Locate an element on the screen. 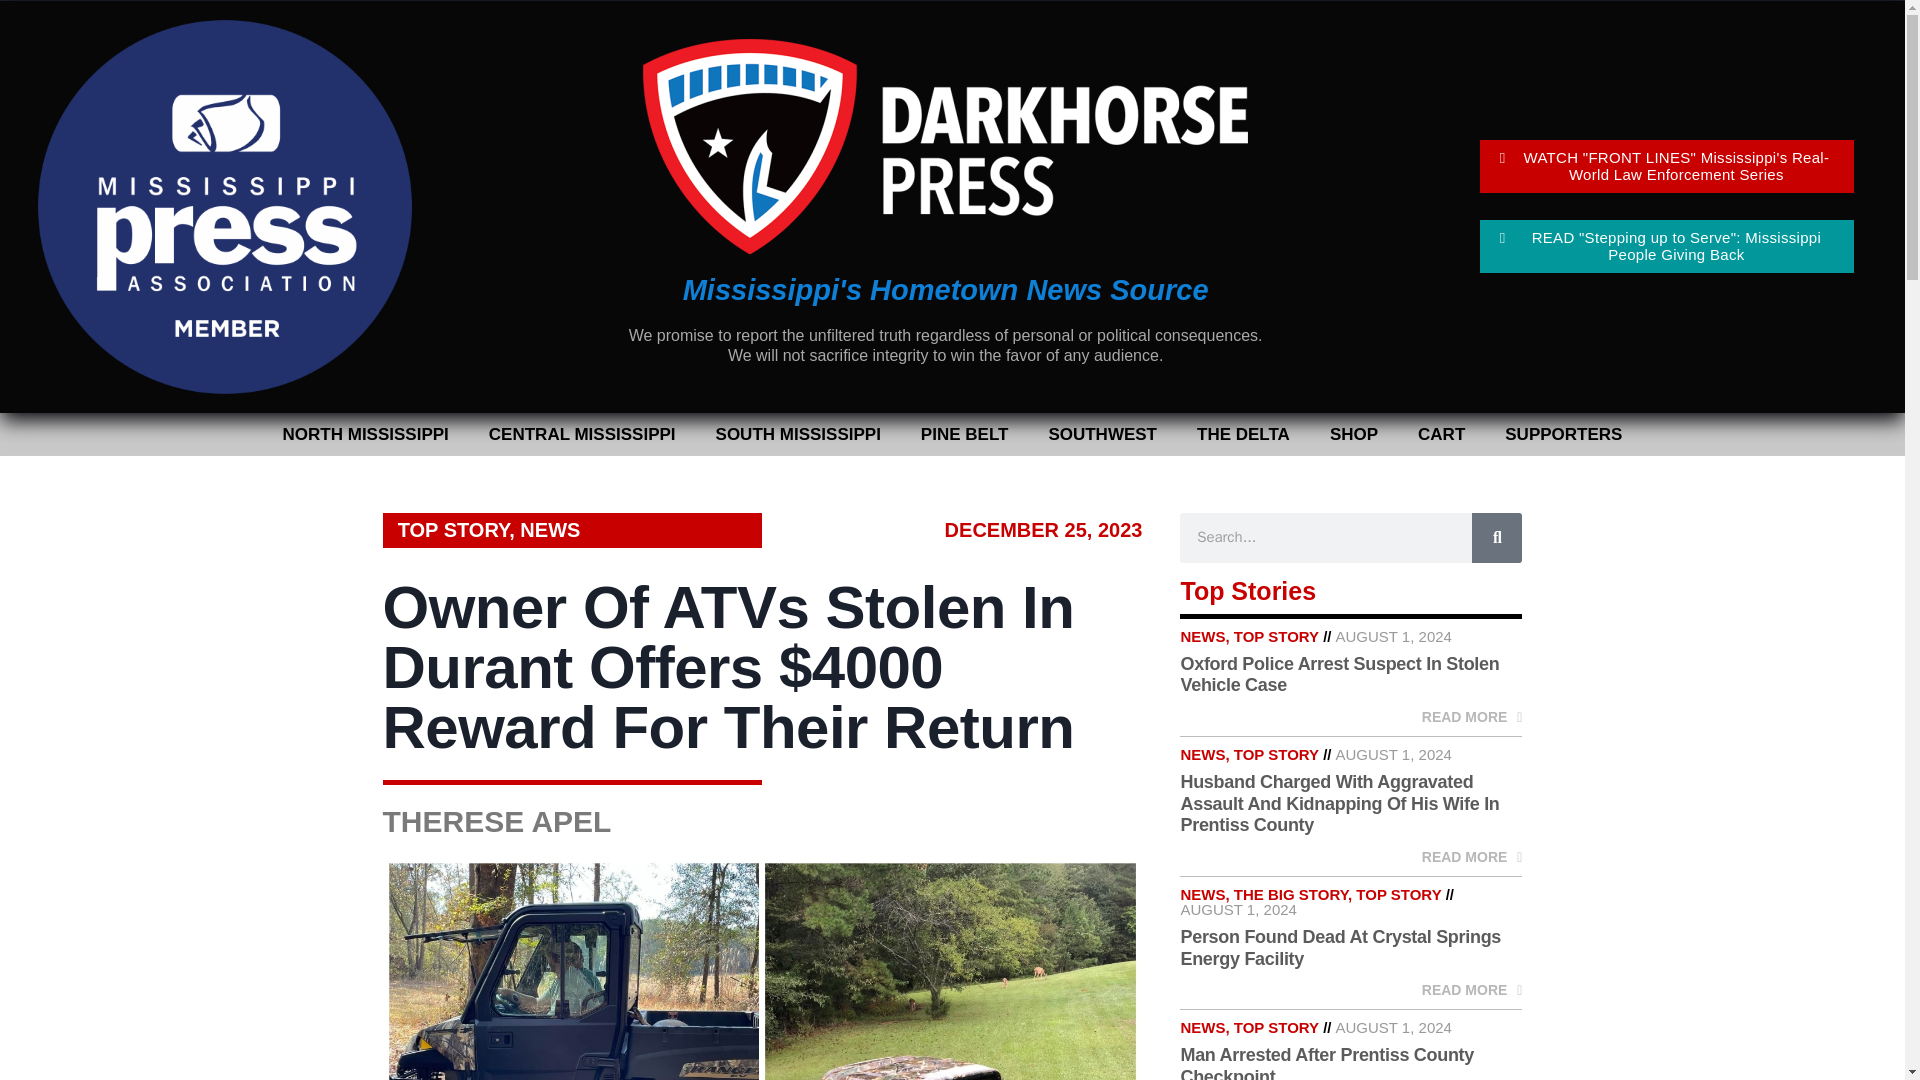 The height and width of the screenshot is (1080, 1920). READ "Stepping up to Serve": Mississippi People Giving Back is located at coordinates (1667, 246).